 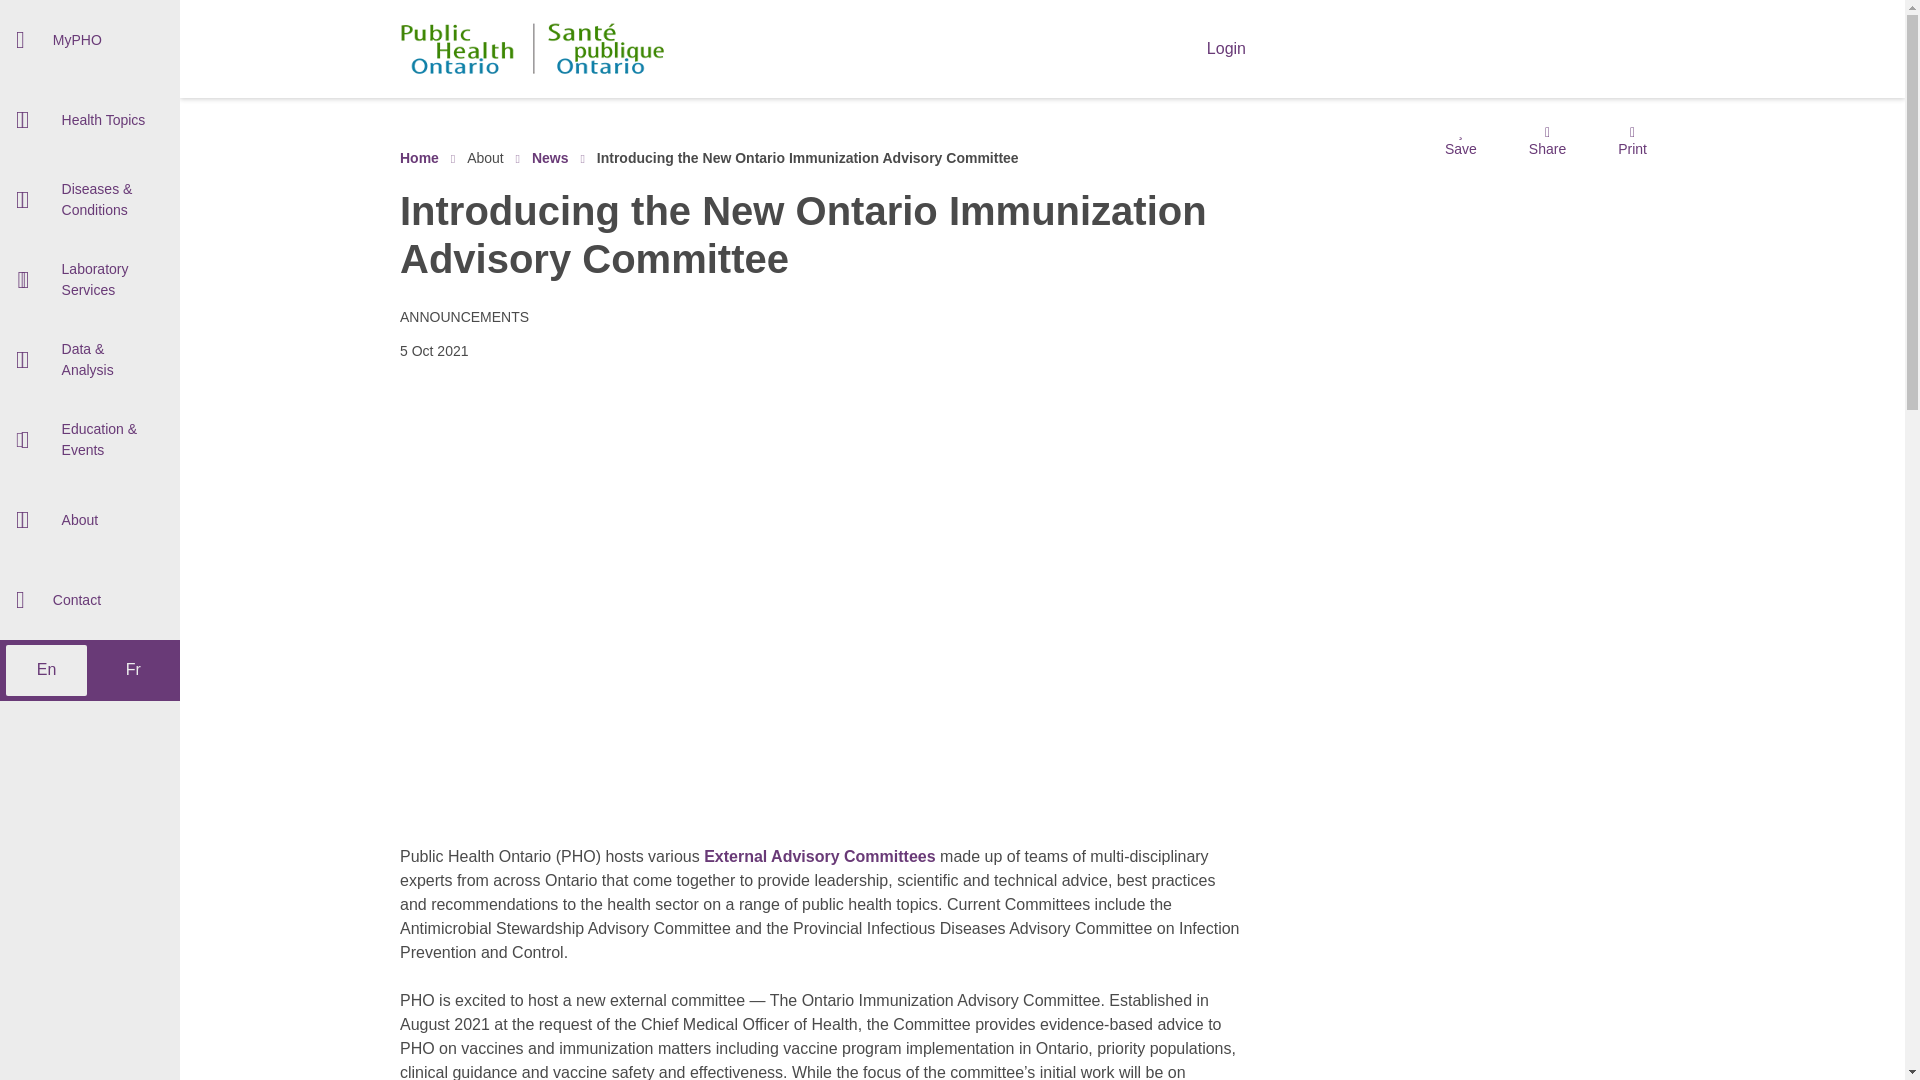 I want to click on Health Promotion, so click(x=90, y=310).